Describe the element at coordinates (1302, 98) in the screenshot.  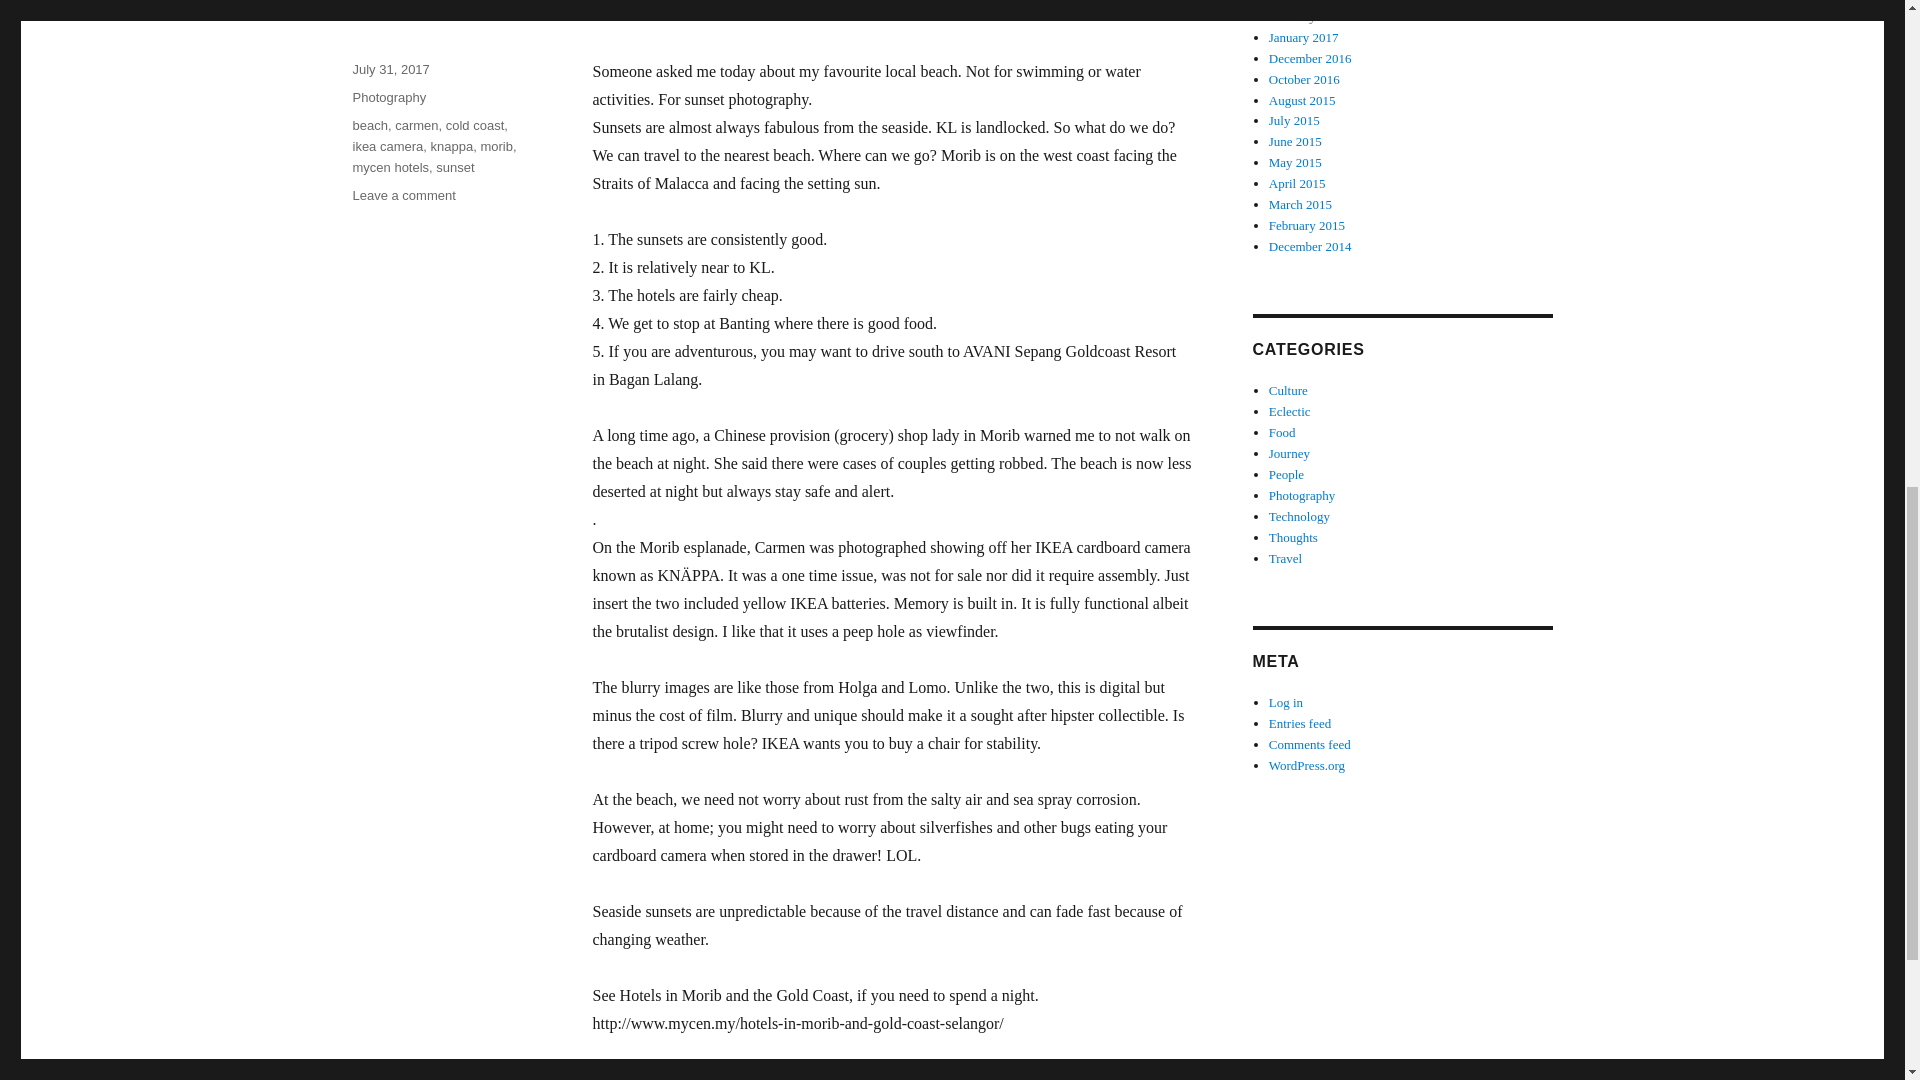
I see `August 2015` at that location.